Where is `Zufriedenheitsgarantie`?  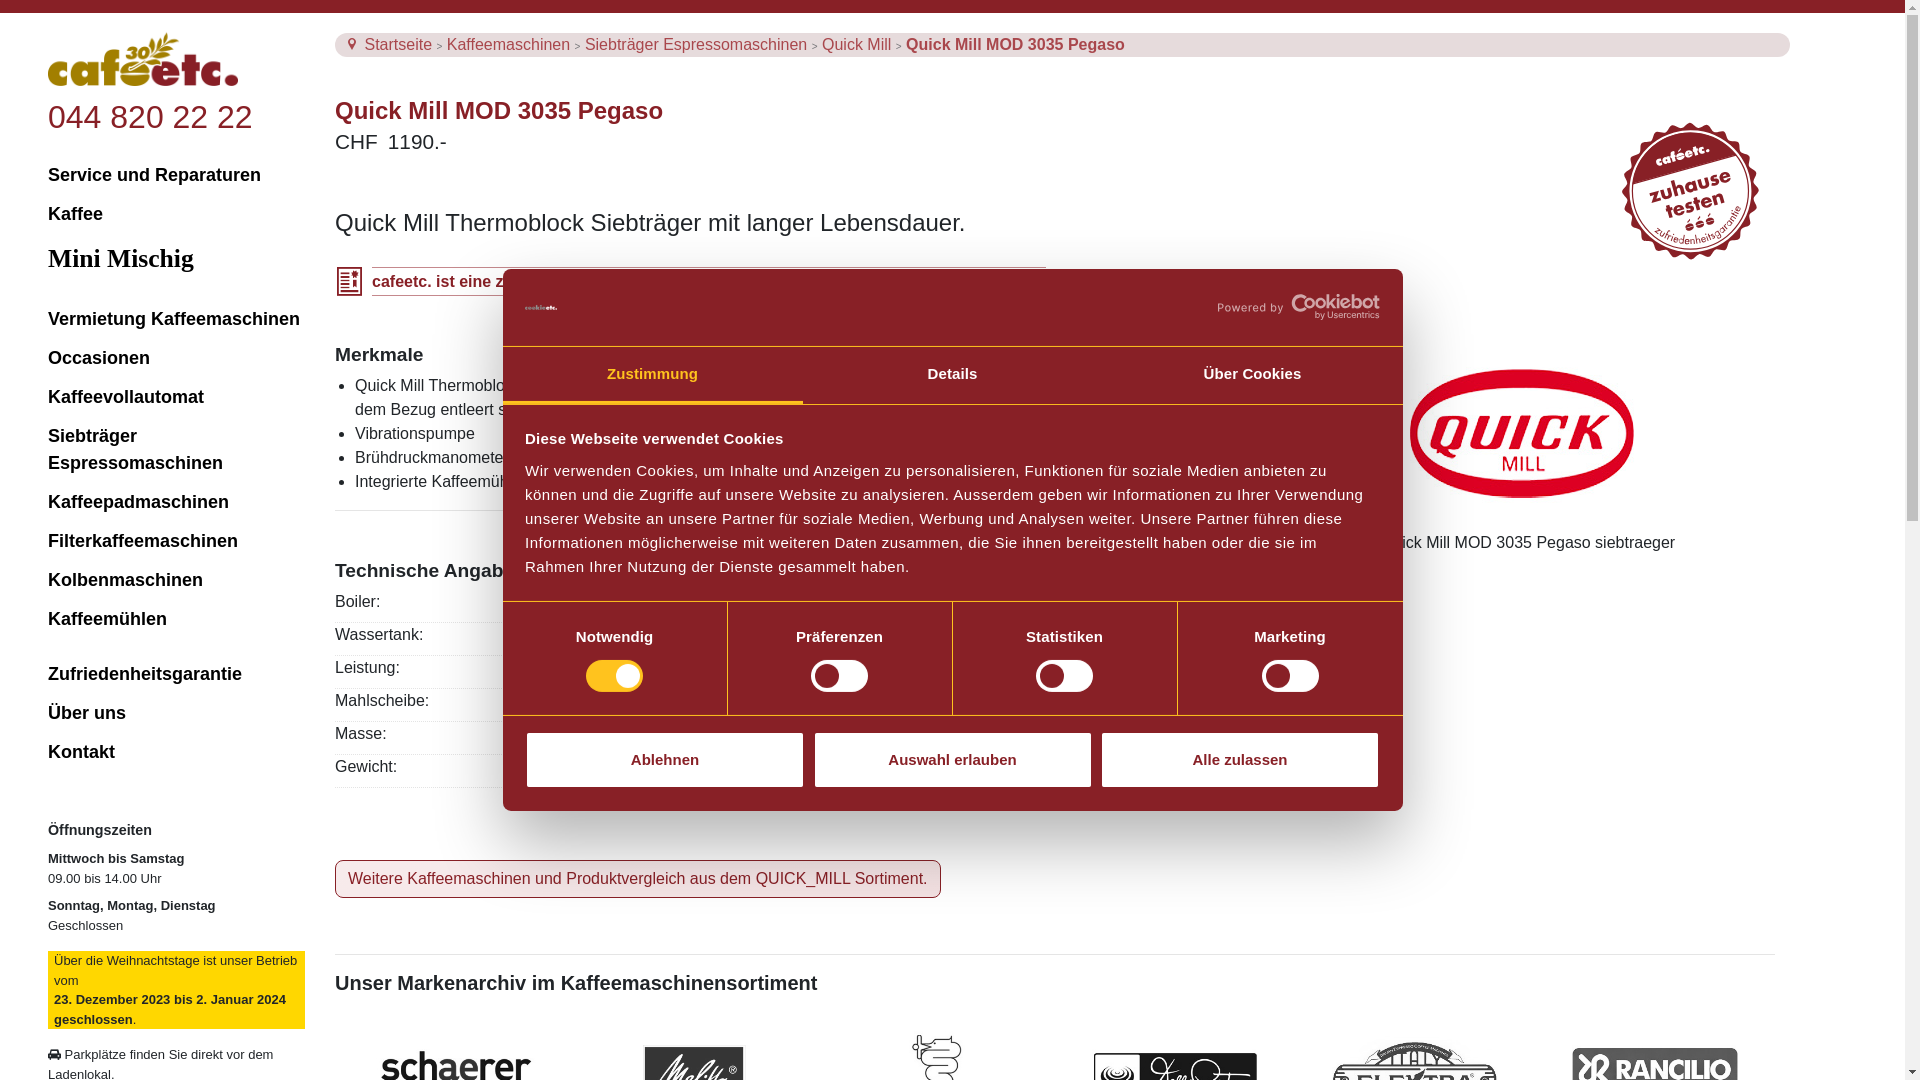
Zufriedenheitsgarantie is located at coordinates (176, 674).